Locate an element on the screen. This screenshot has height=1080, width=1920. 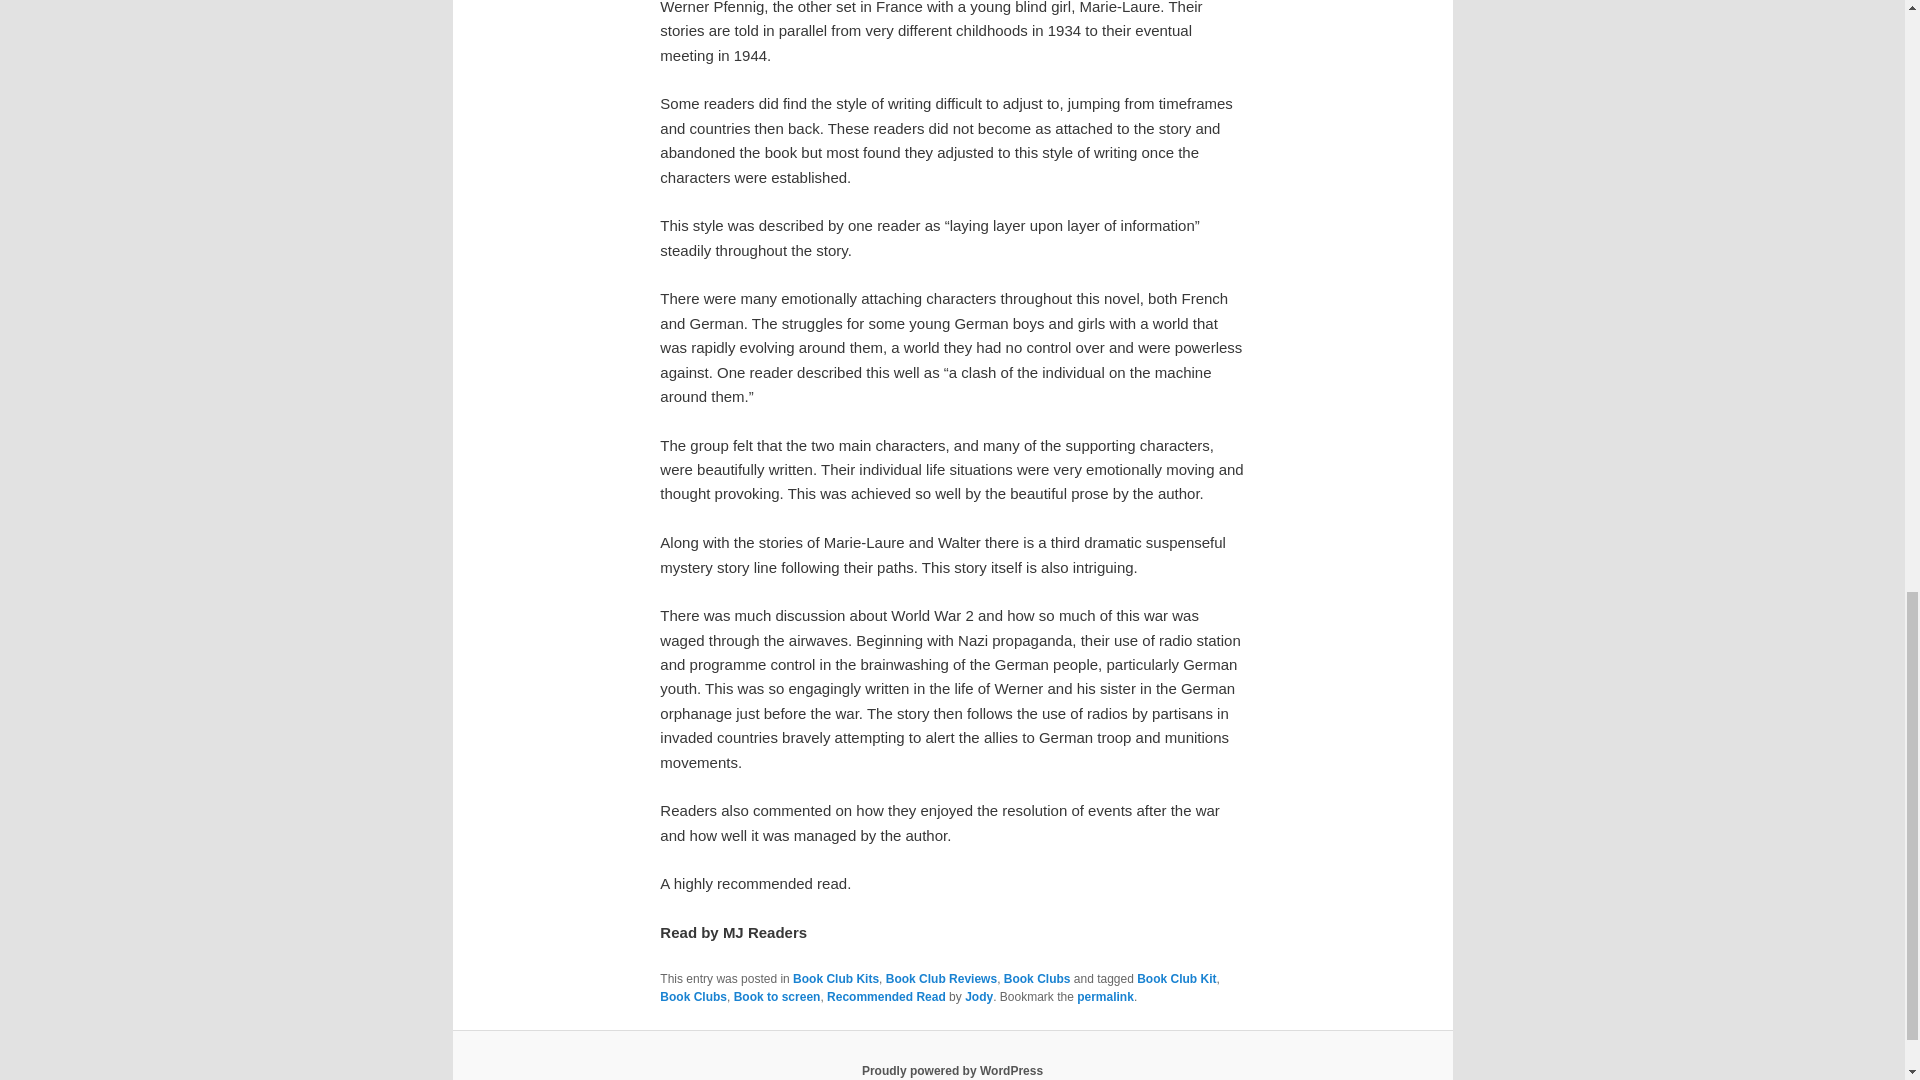
Permalink to Book Review All the light we cannot see is located at coordinates (1106, 997).